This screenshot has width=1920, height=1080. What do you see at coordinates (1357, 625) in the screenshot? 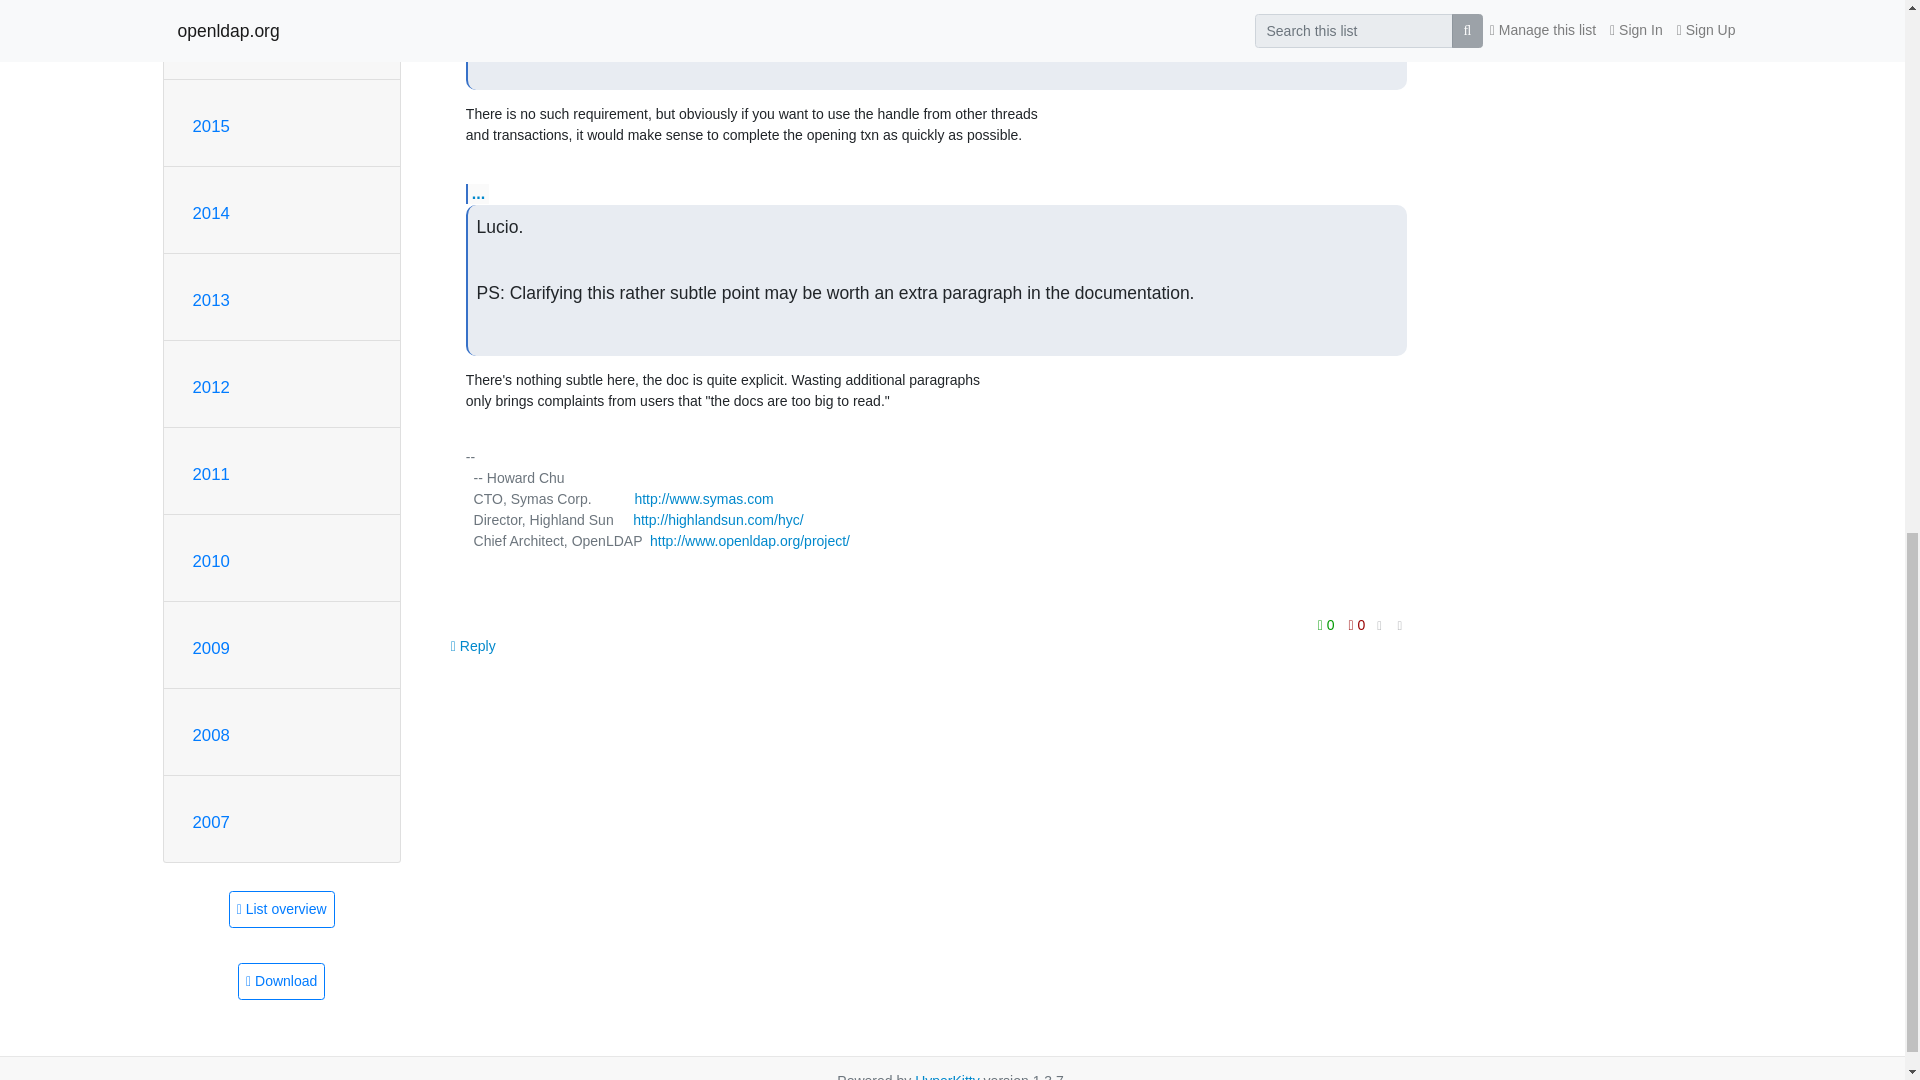
I see `You must be logged-in to vote.` at bounding box center [1357, 625].